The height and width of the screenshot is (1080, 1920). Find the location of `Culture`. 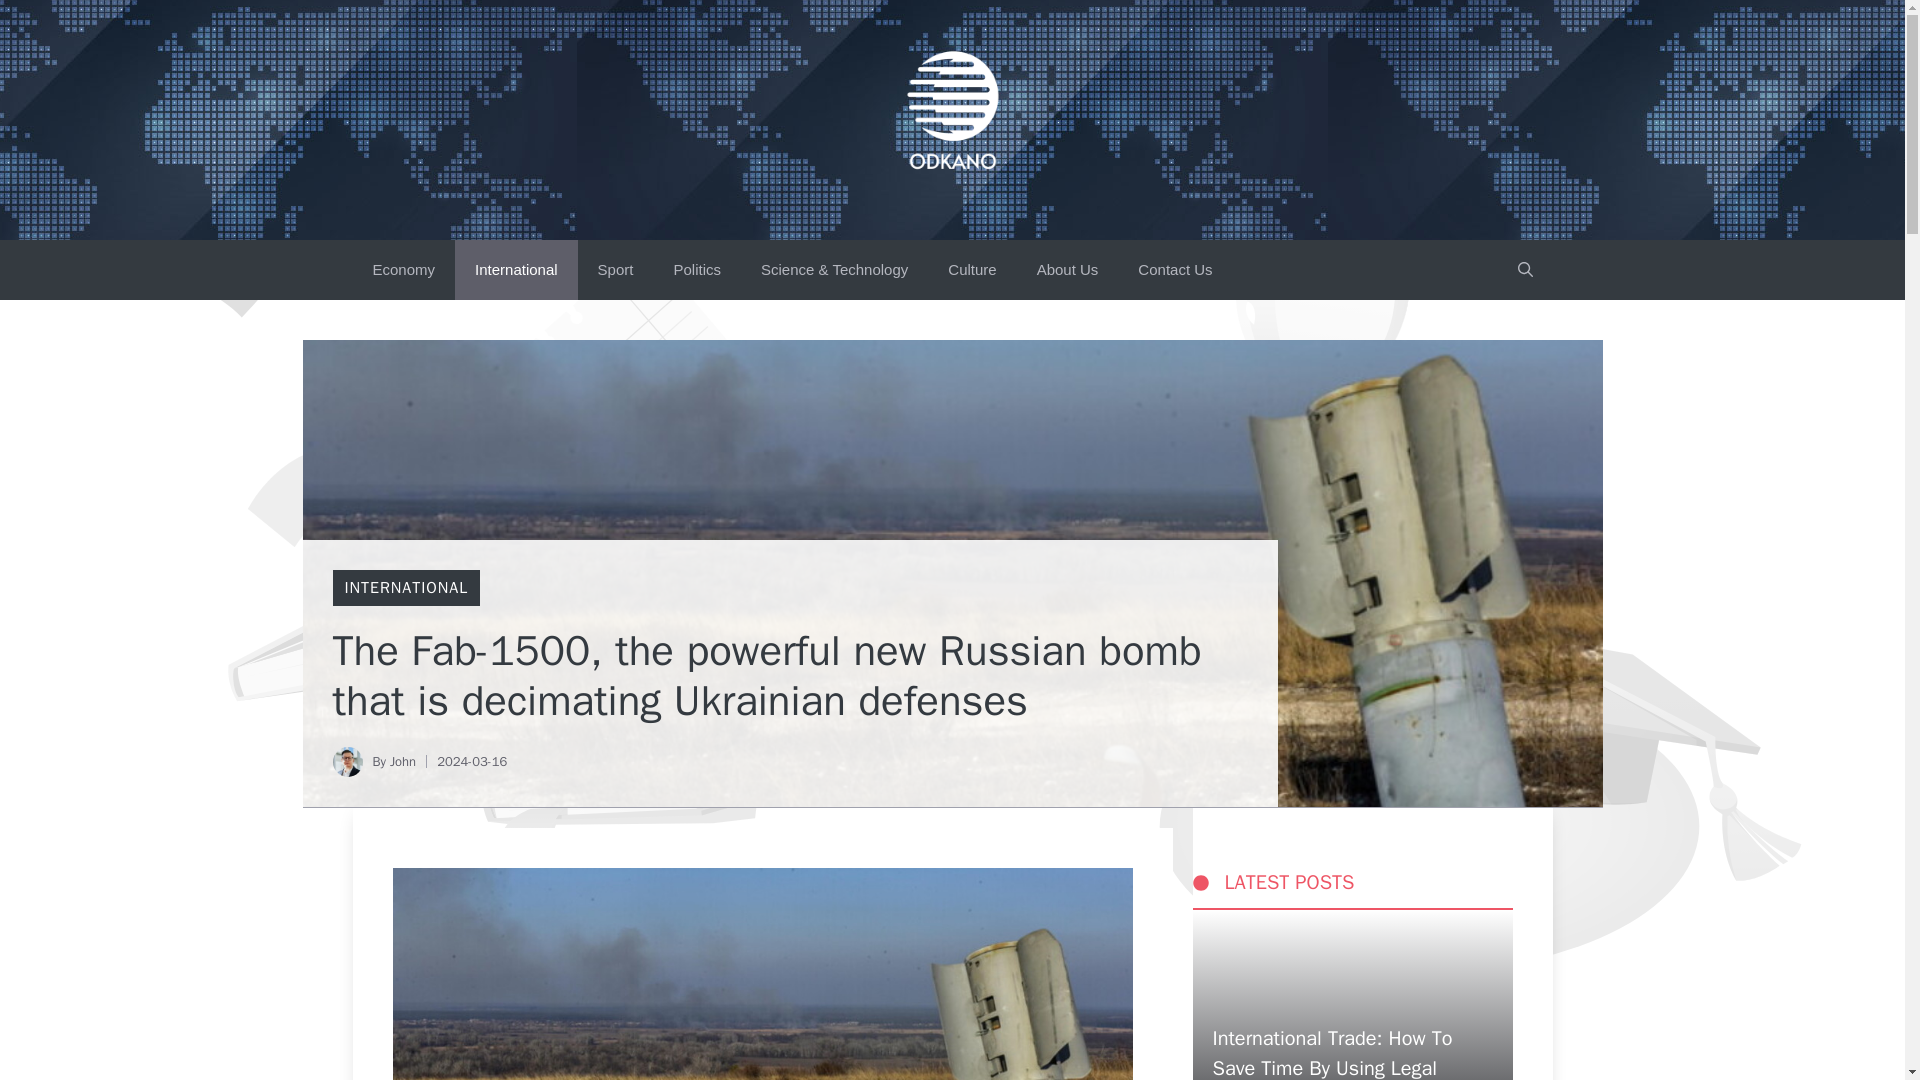

Culture is located at coordinates (971, 270).